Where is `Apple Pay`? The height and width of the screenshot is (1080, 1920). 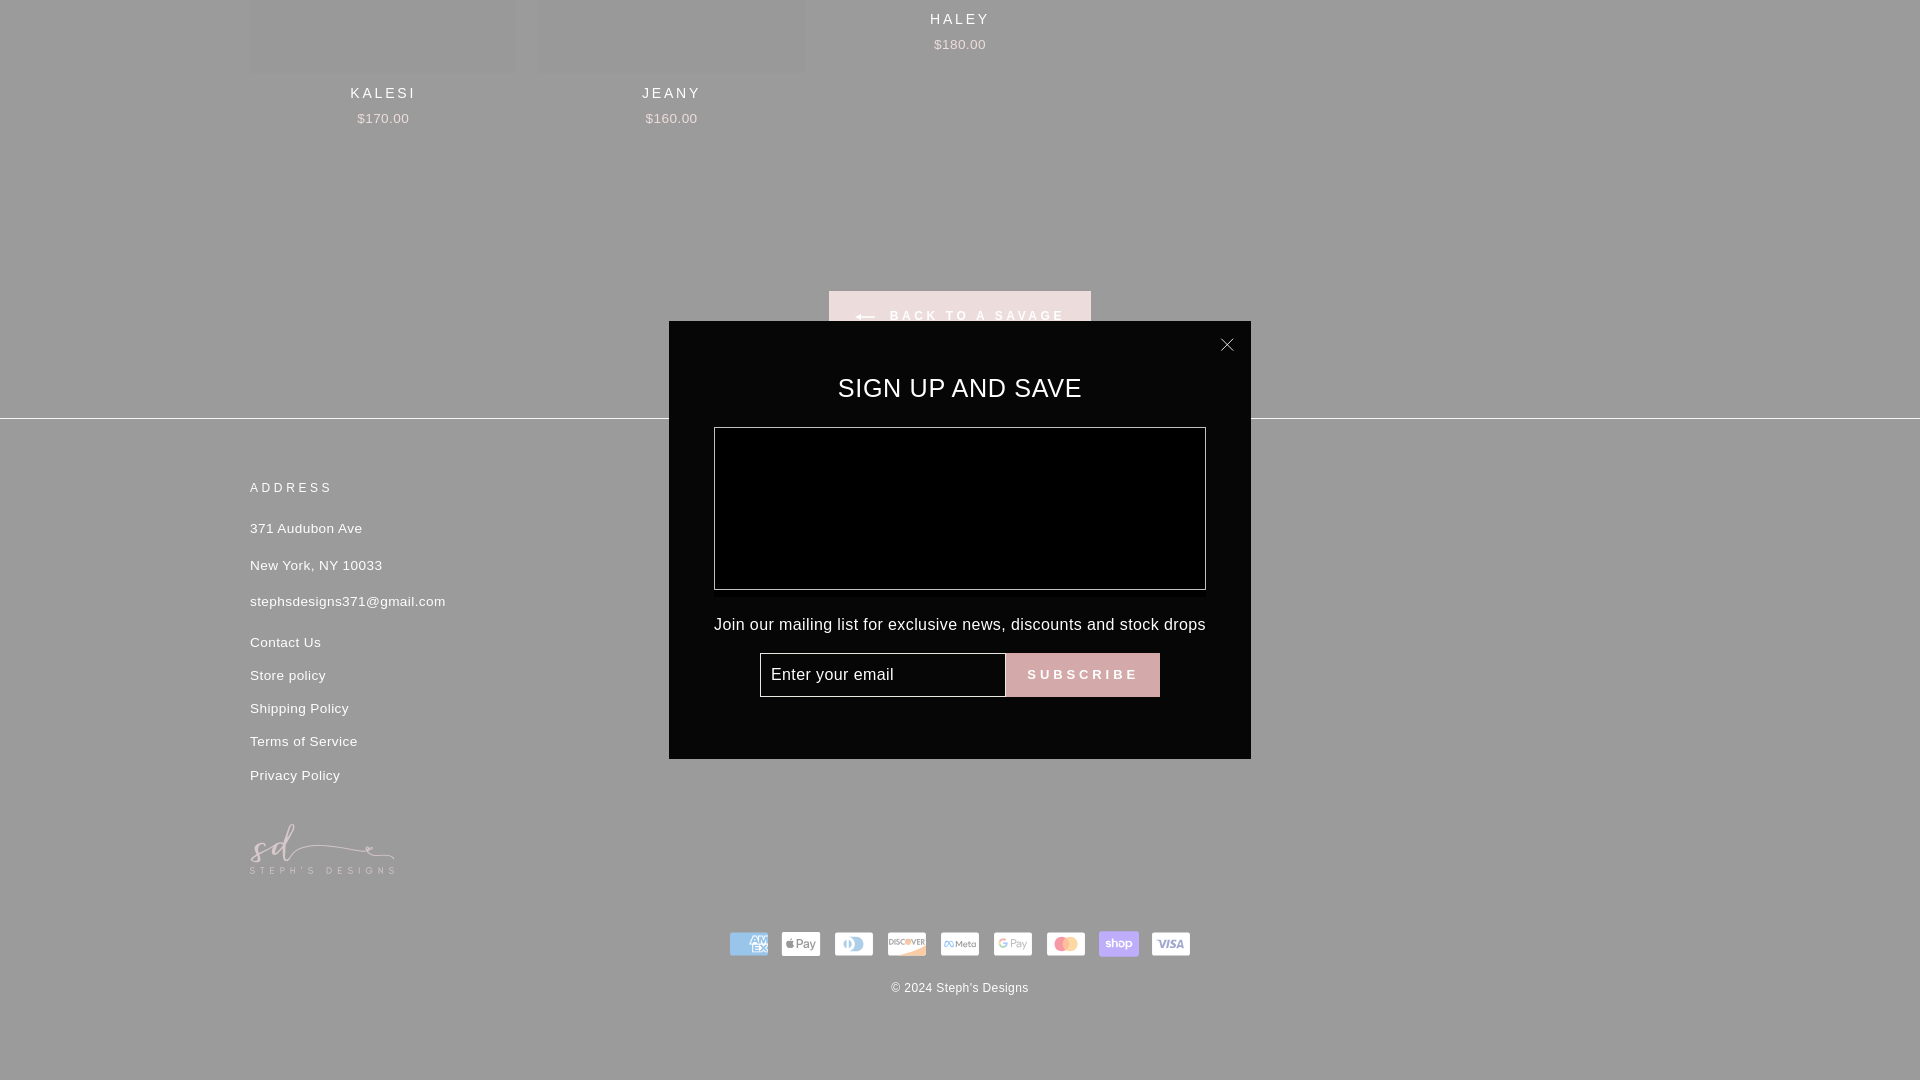 Apple Pay is located at coordinates (801, 944).